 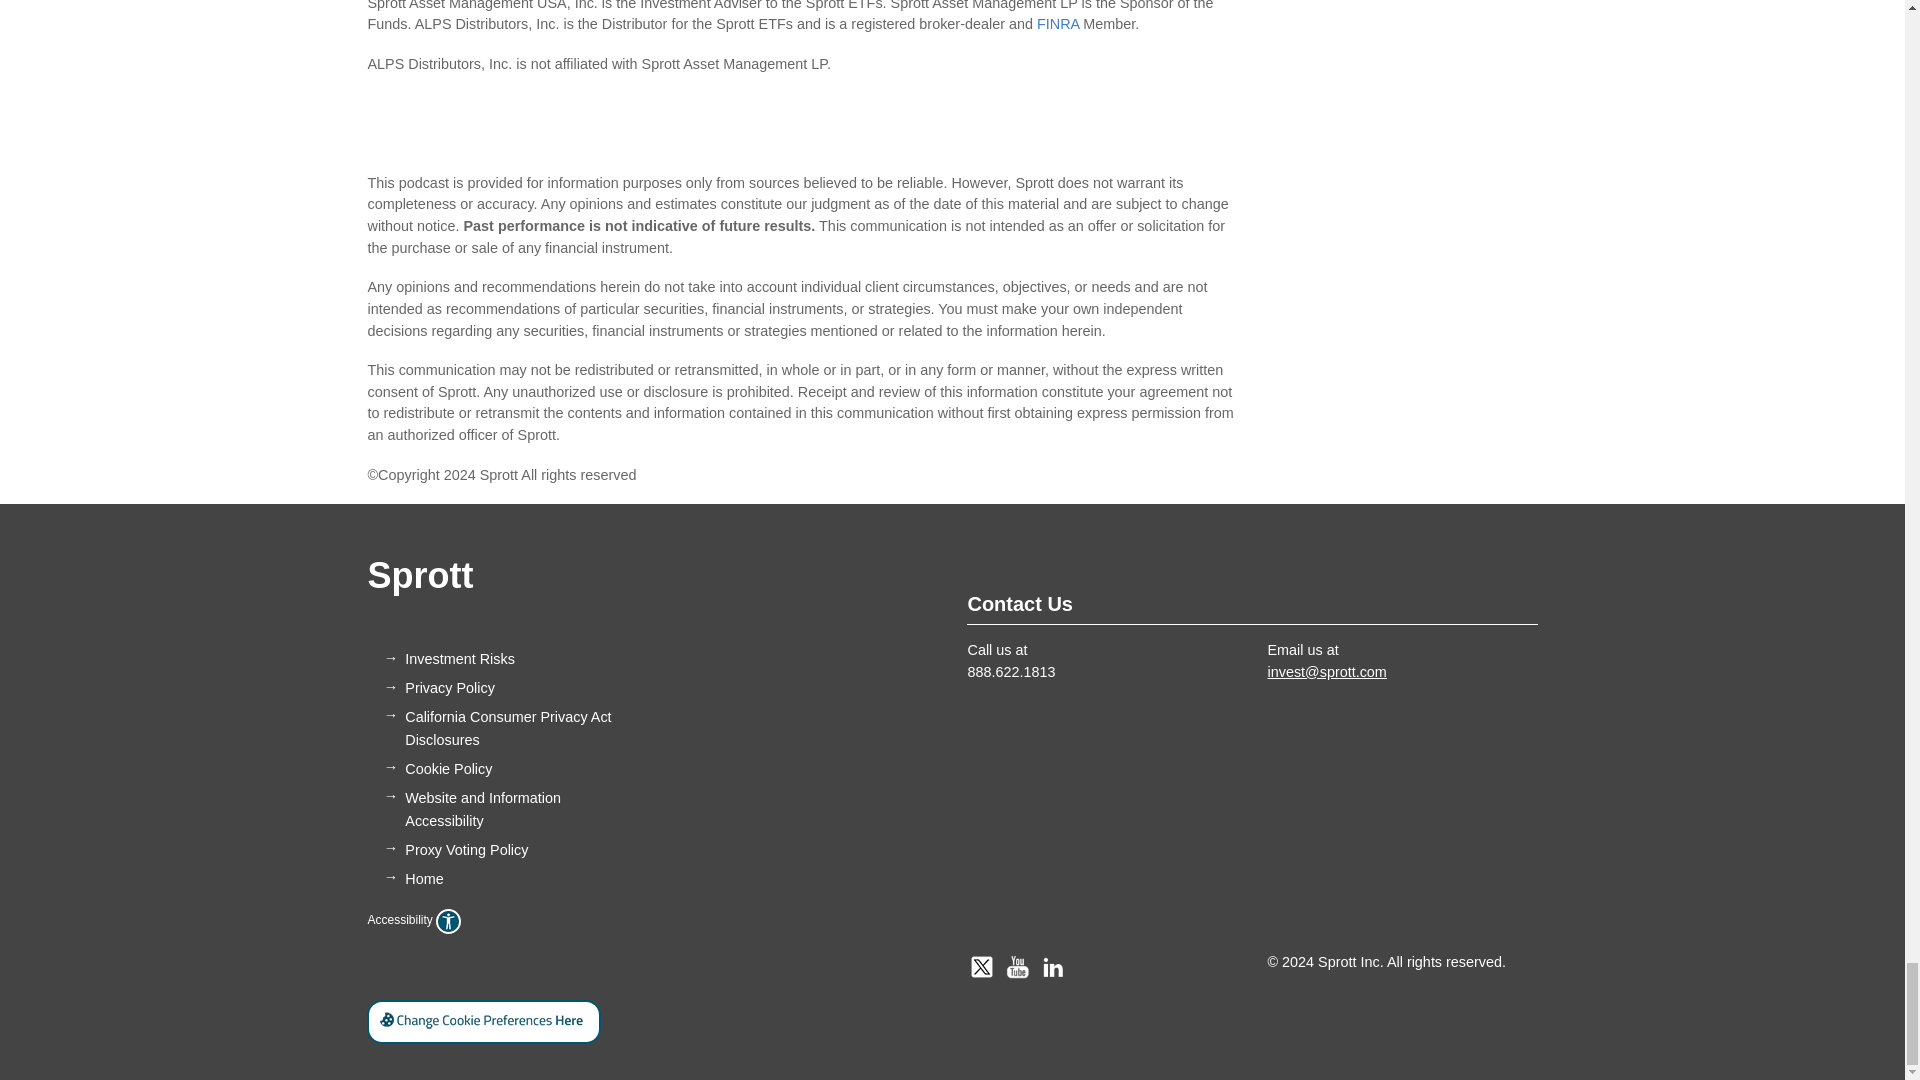 I want to click on Proxy Voting Policy, so click(x=466, y=850).